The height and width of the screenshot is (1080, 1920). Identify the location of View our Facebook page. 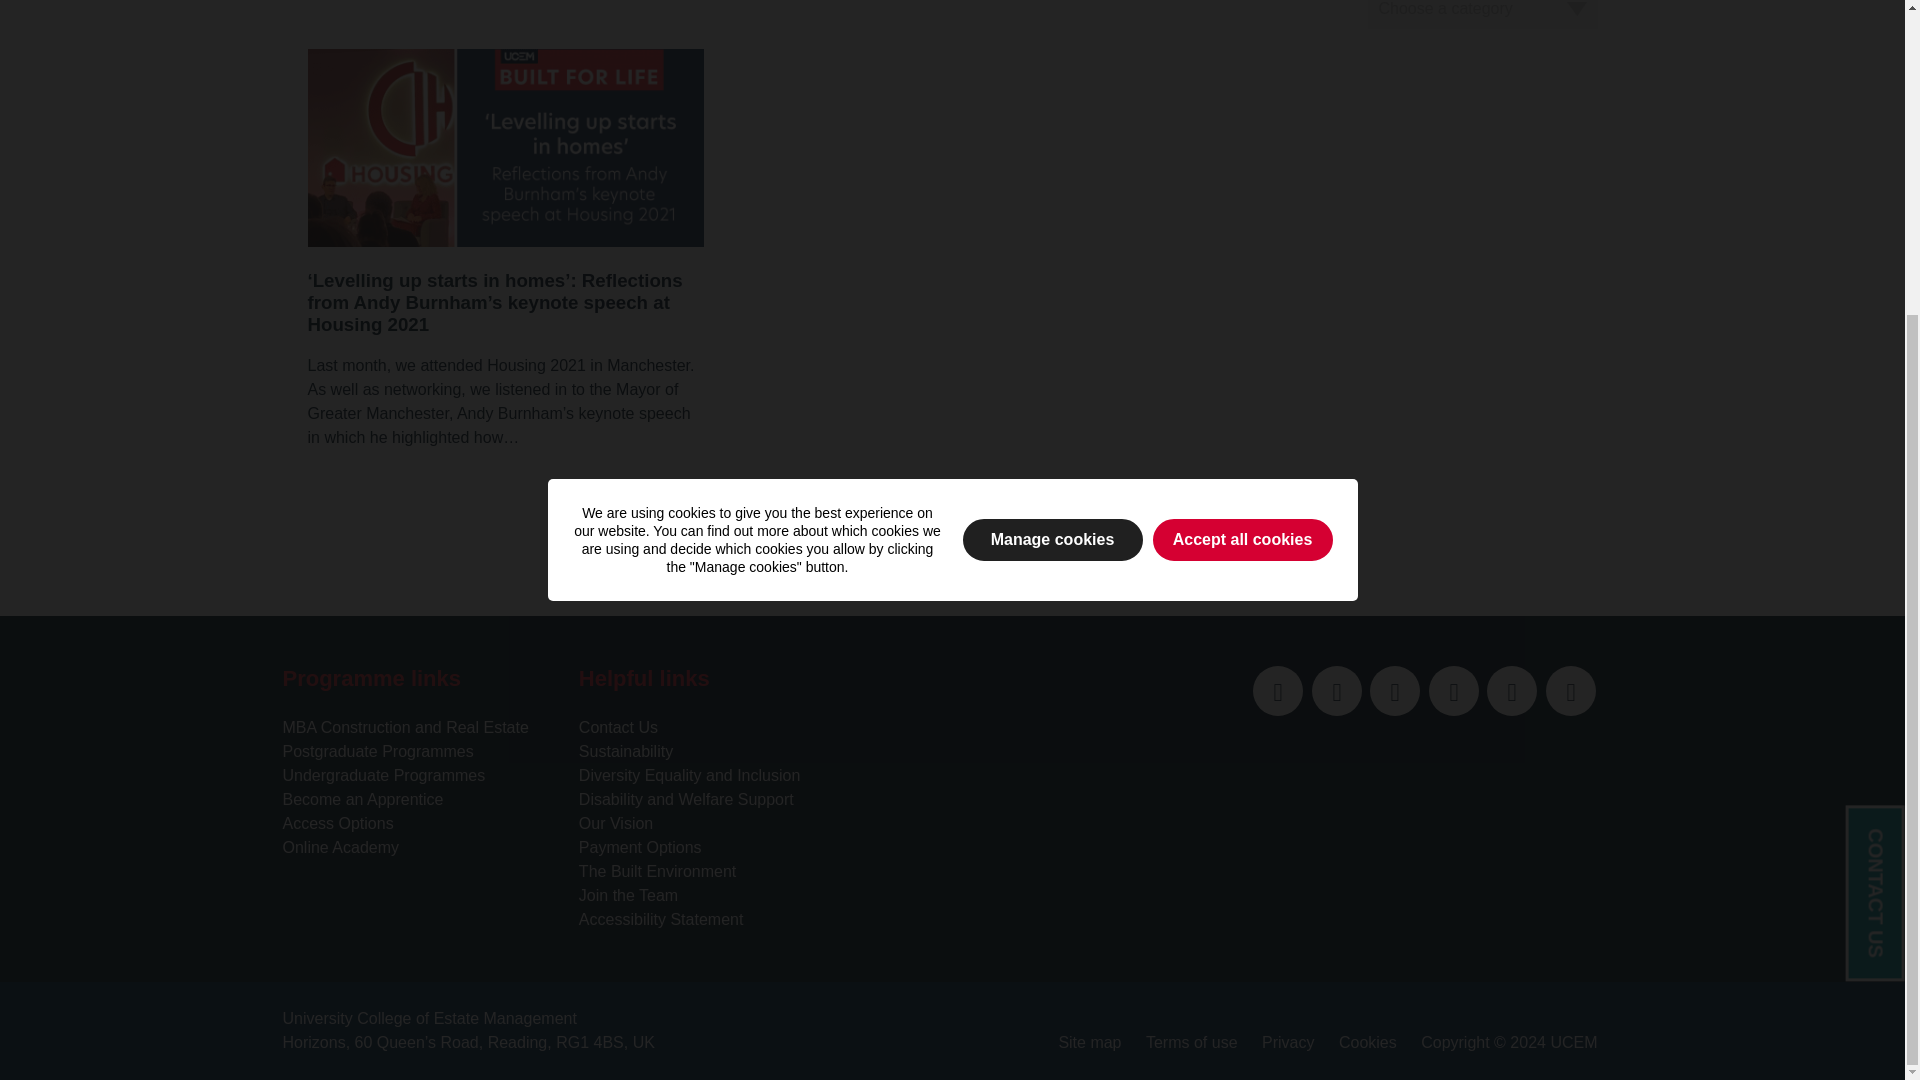
(1395, 691).